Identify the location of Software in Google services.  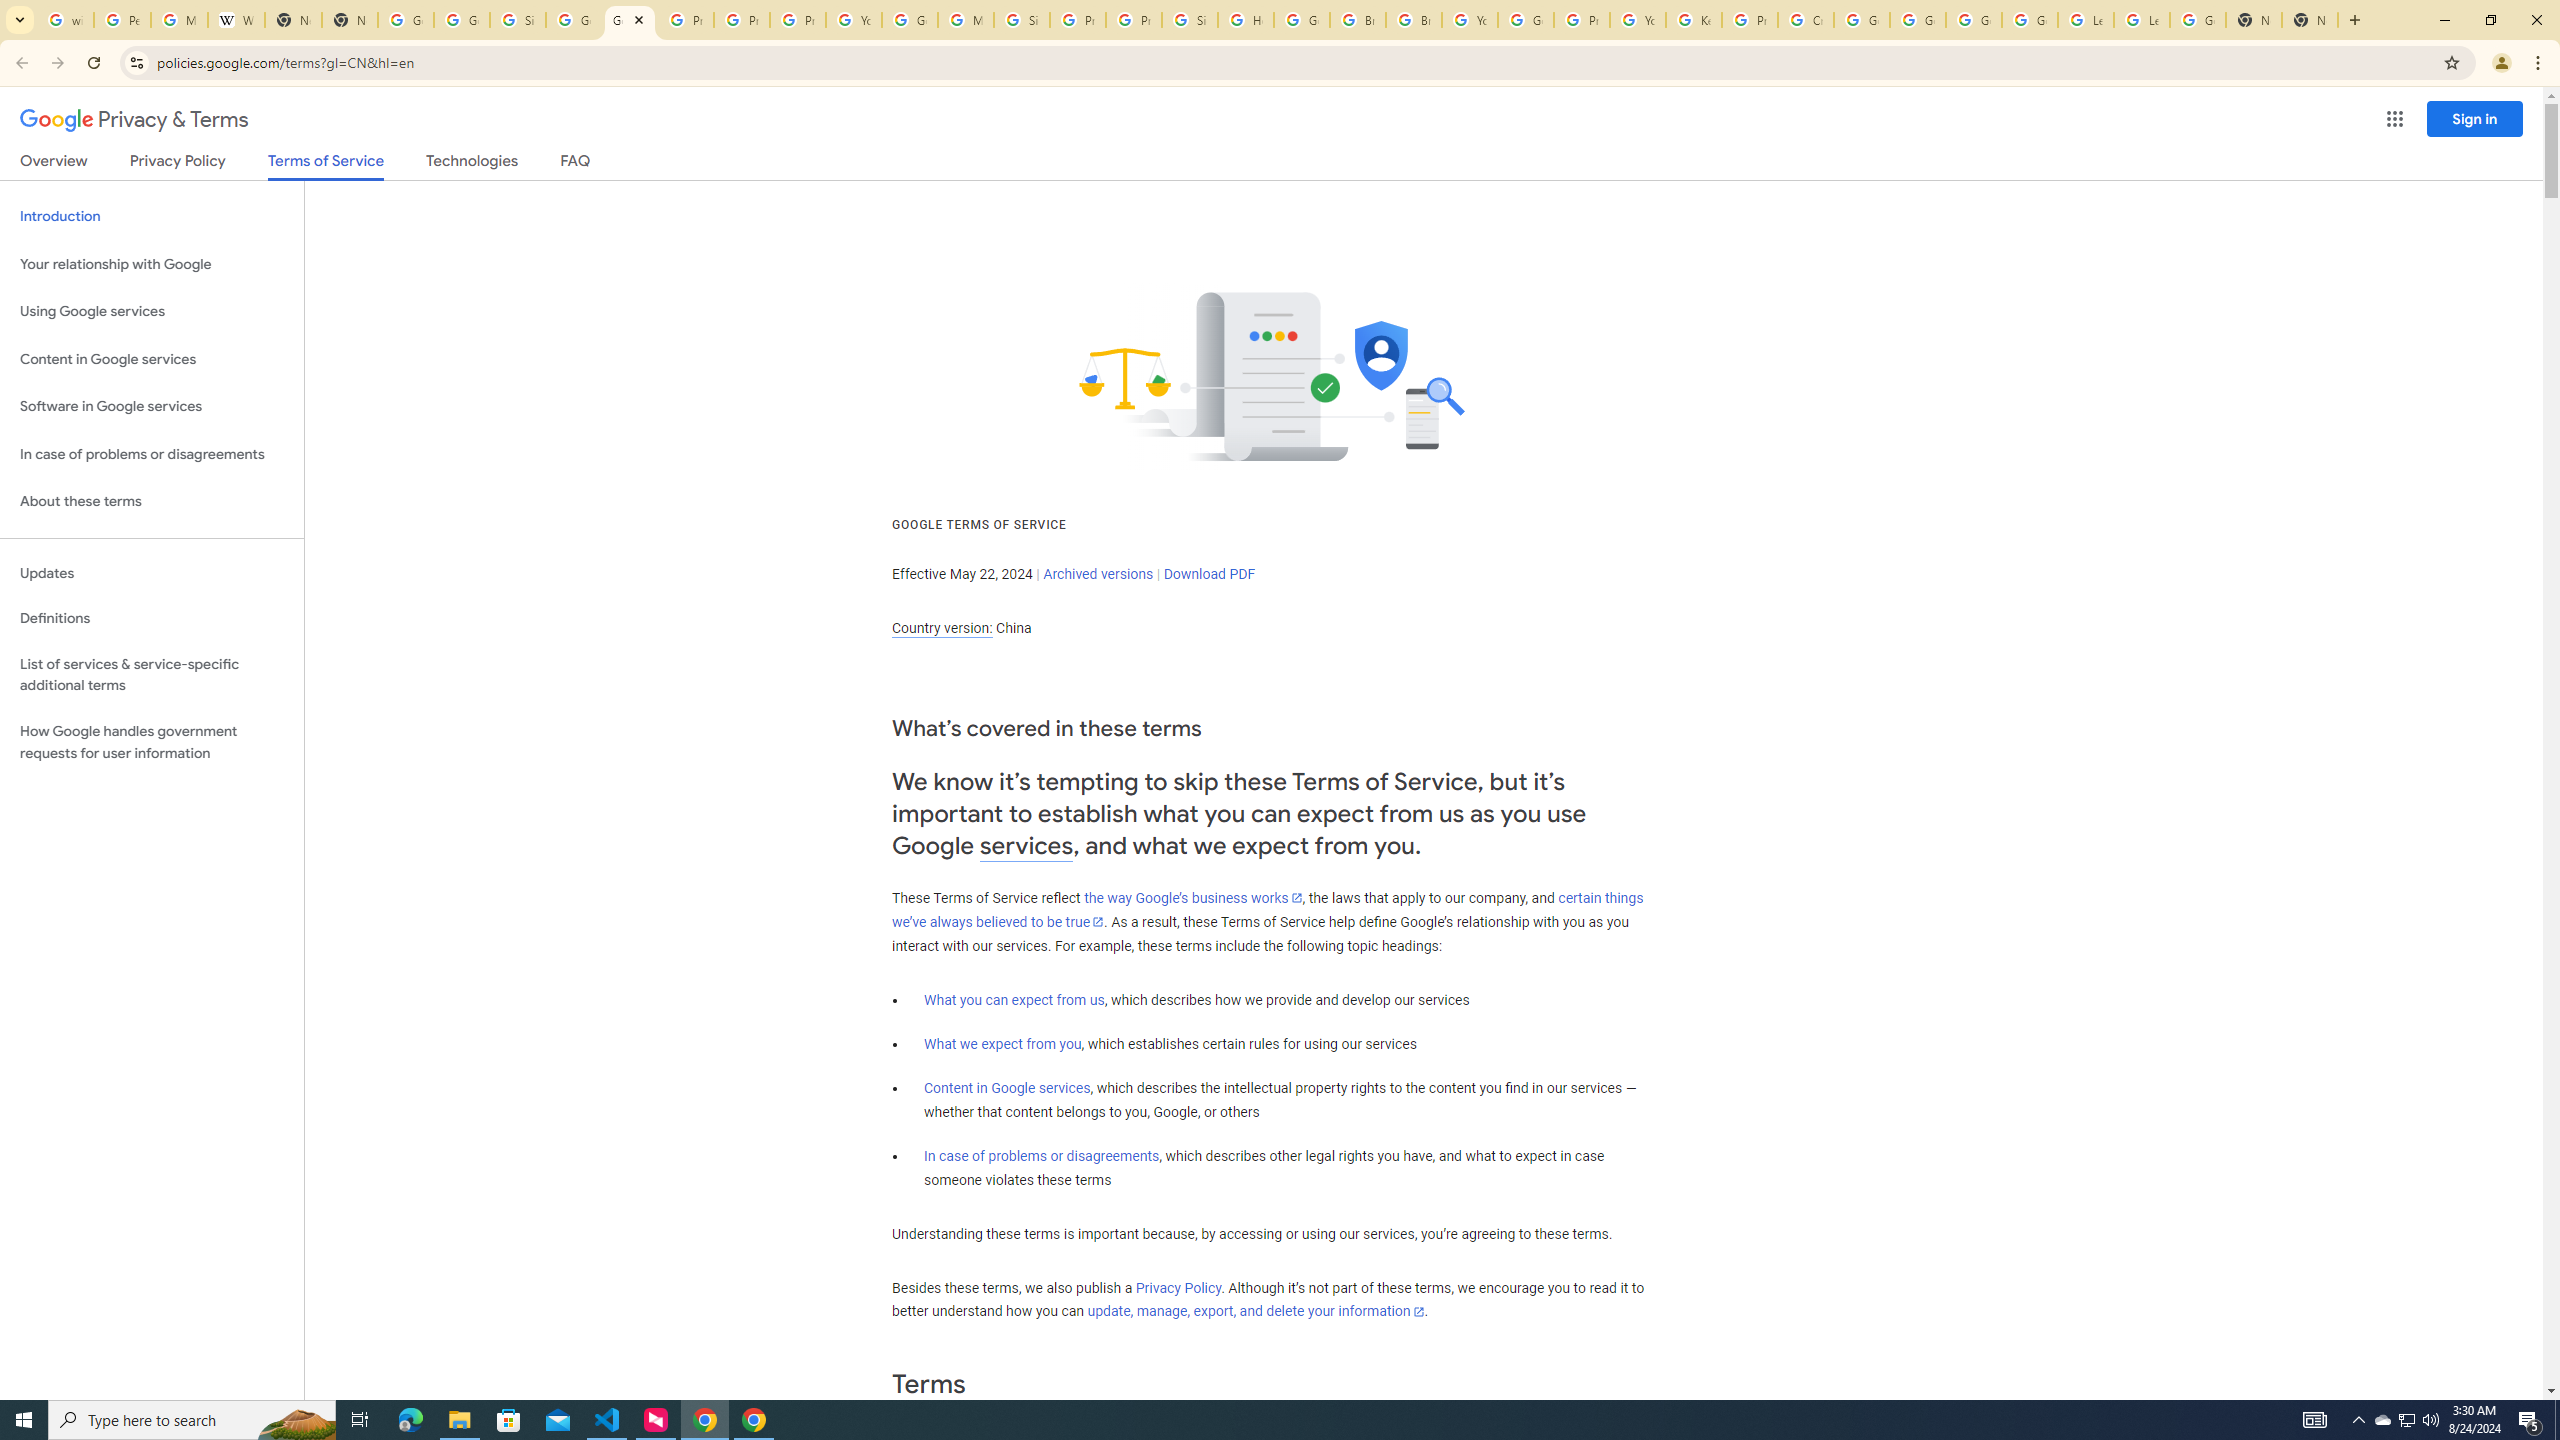
(152, 406).